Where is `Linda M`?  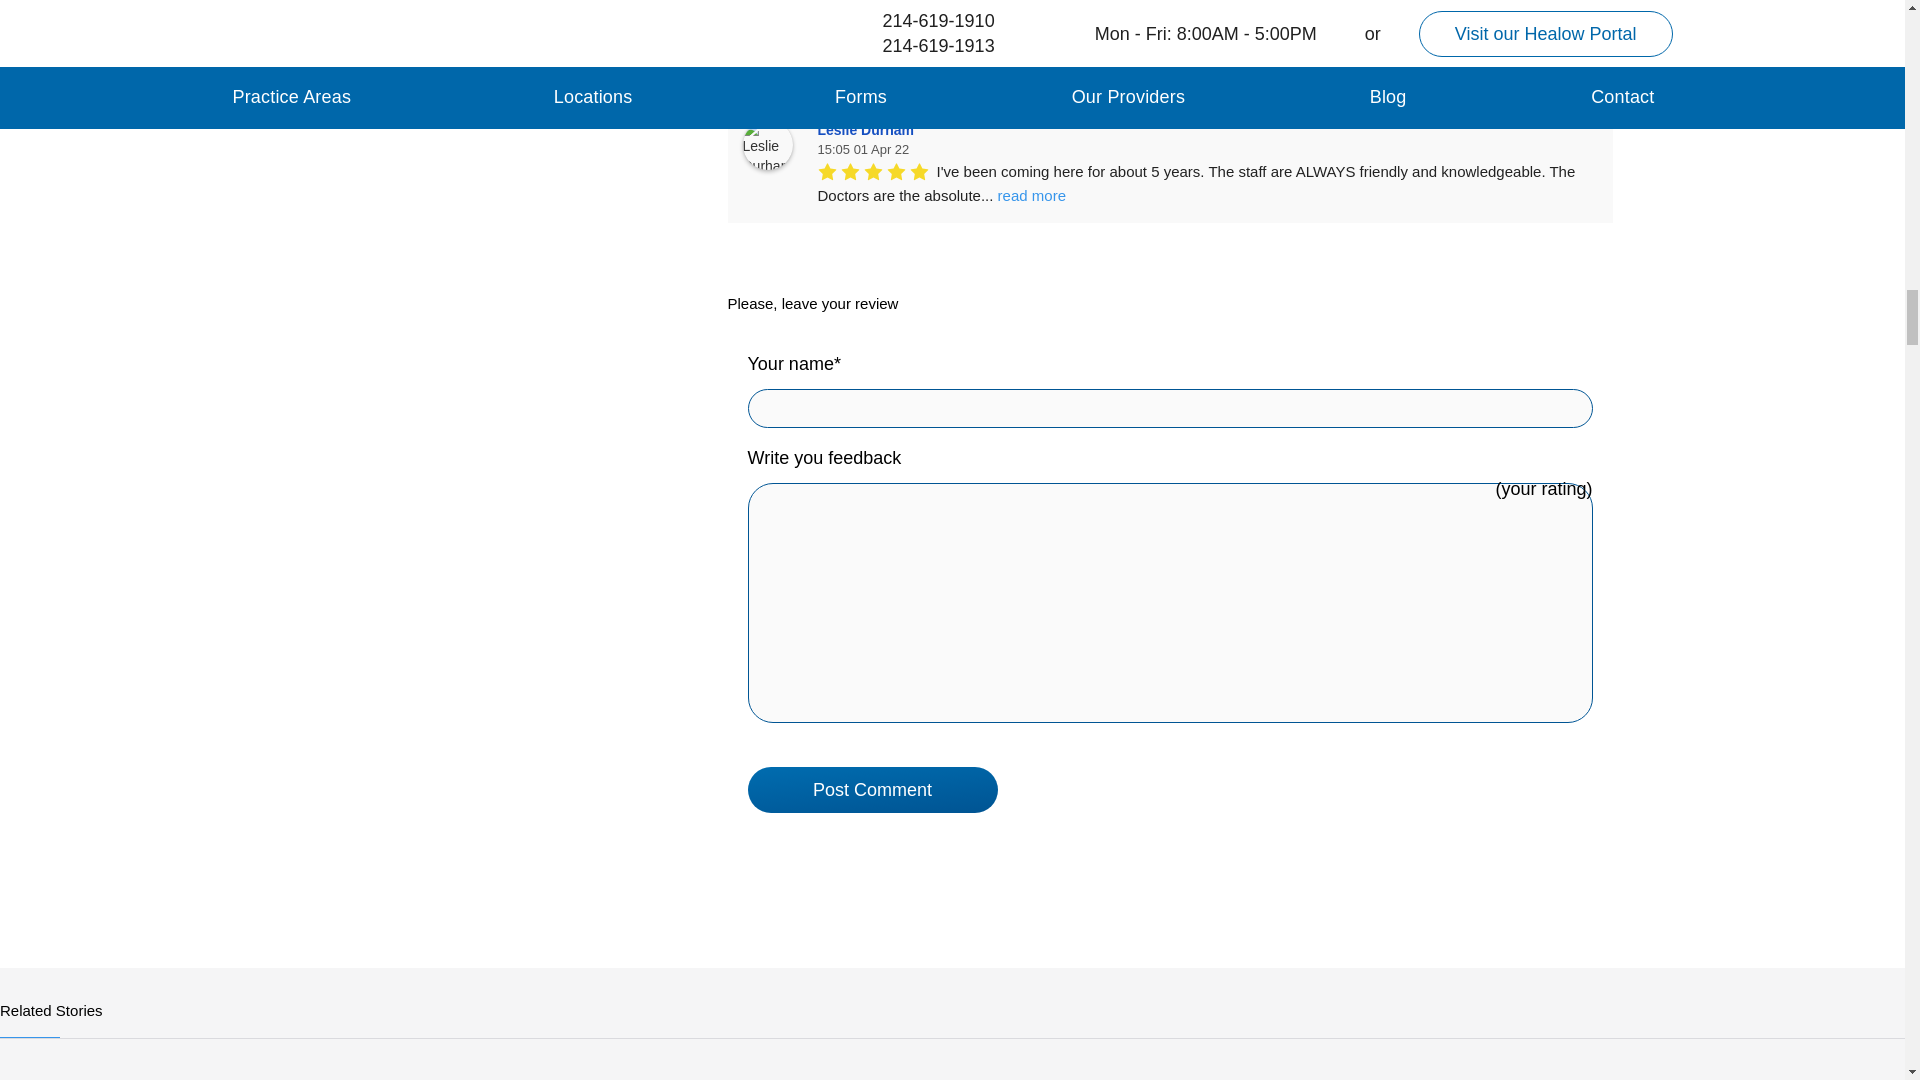
Linda M is located at coordinates (766, 10).